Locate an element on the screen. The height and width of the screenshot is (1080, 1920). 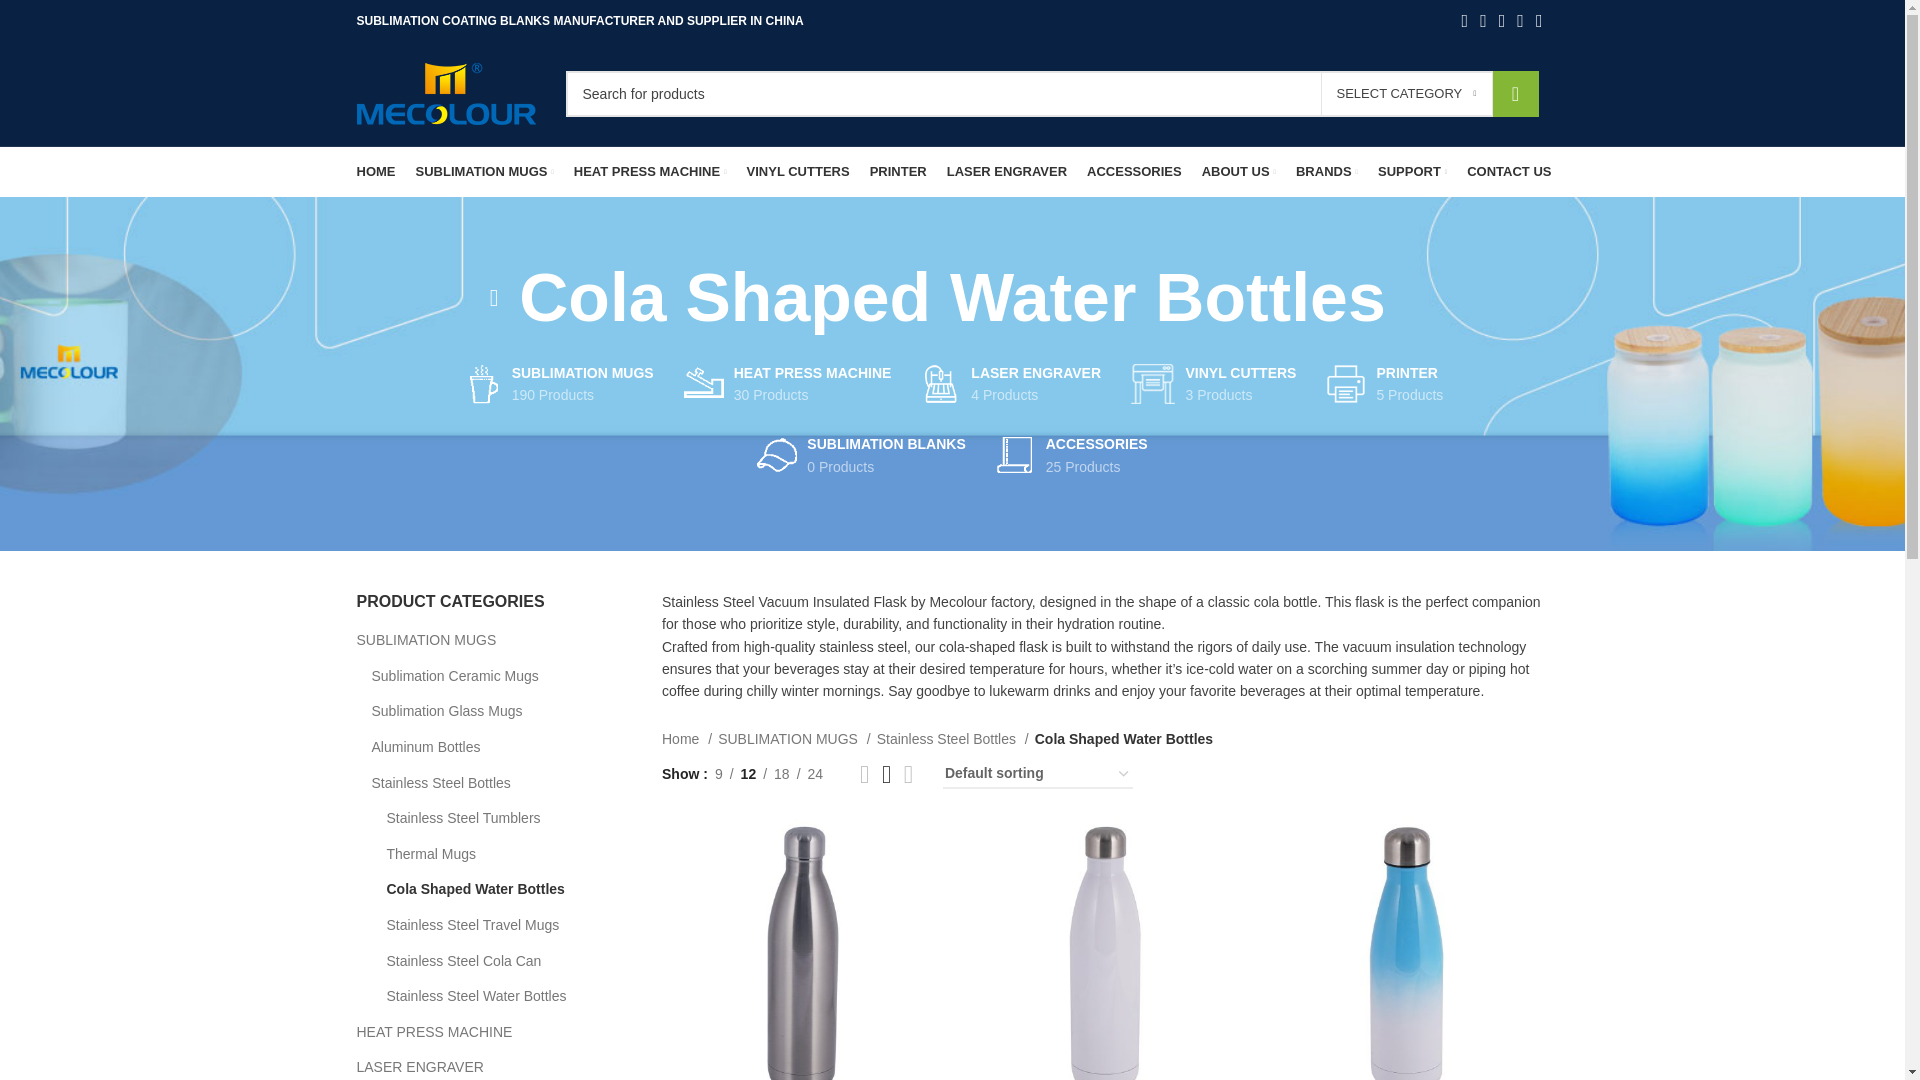
Search for products is located at coordinates (1052, 94).